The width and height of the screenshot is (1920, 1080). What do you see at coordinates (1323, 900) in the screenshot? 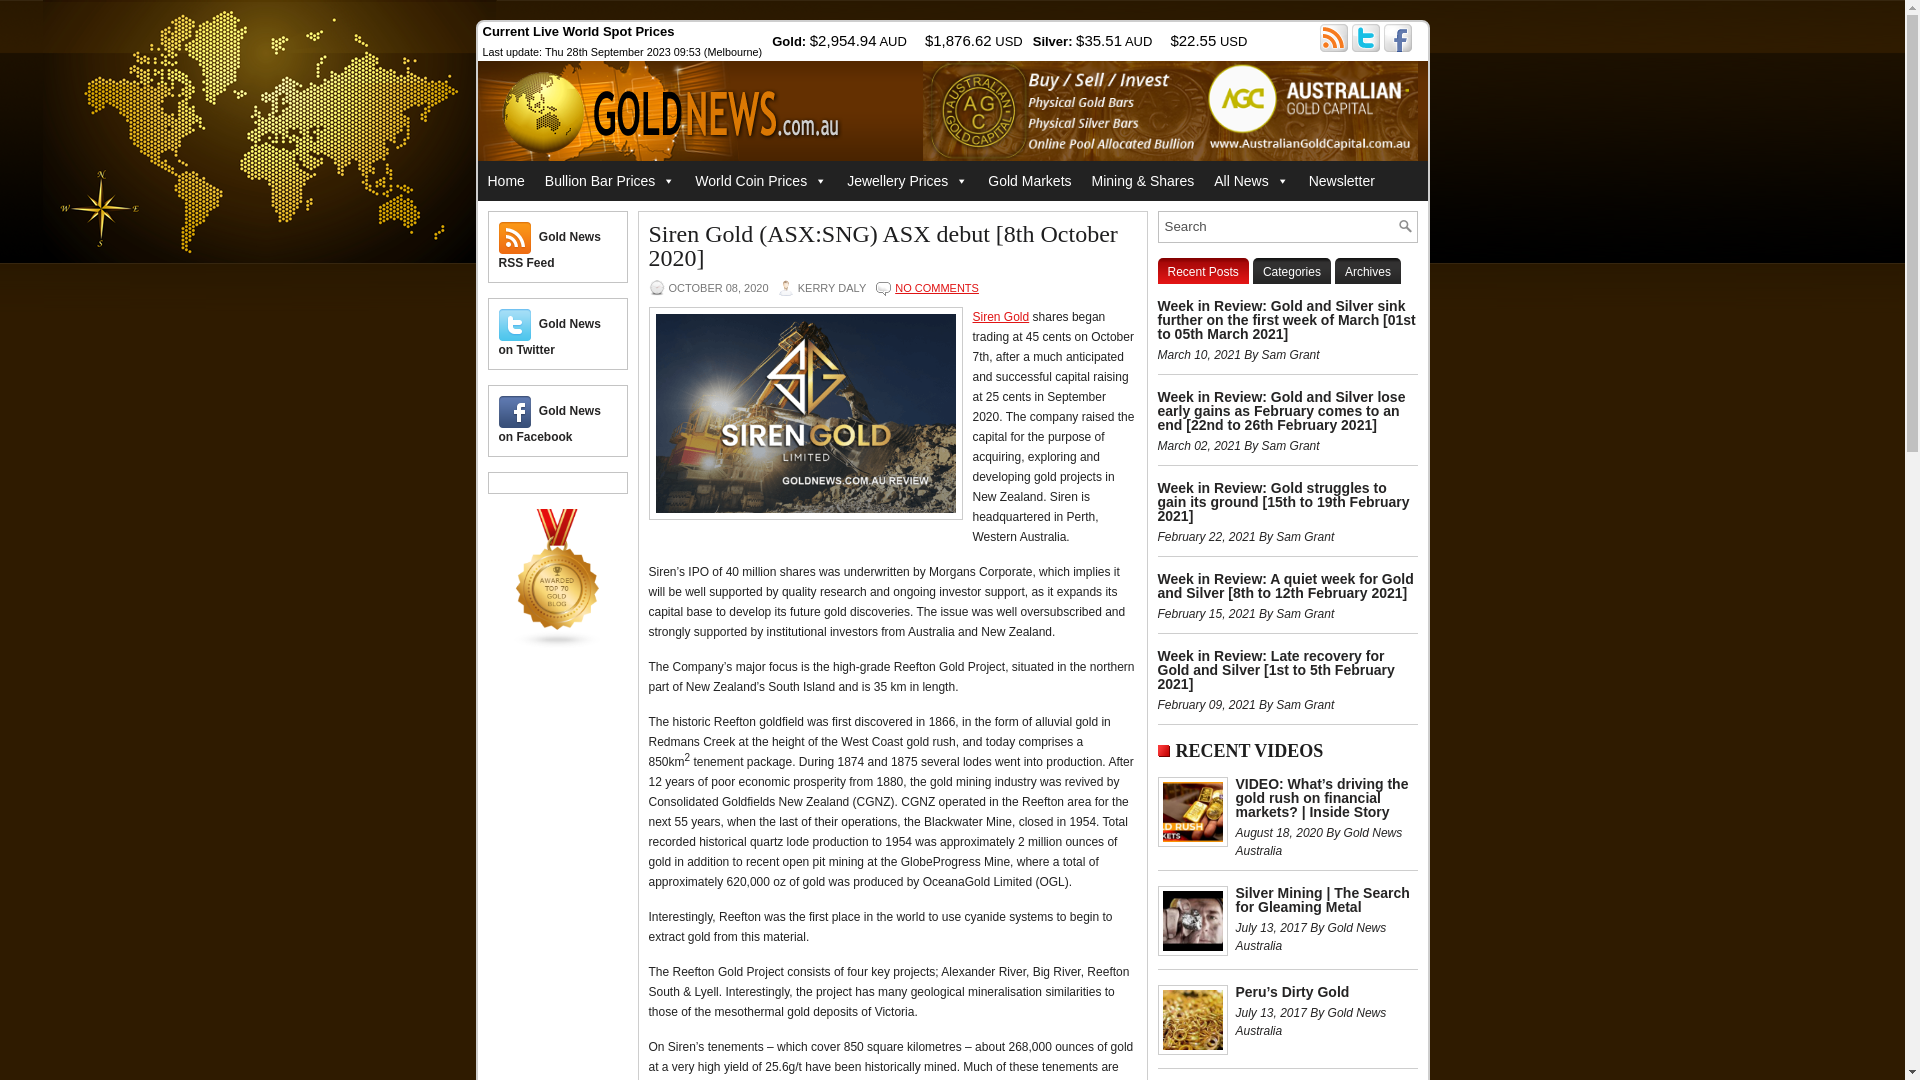
I see `Silver Mining | The Search for Gleaming Metal` at bounding box center [1323, 900].